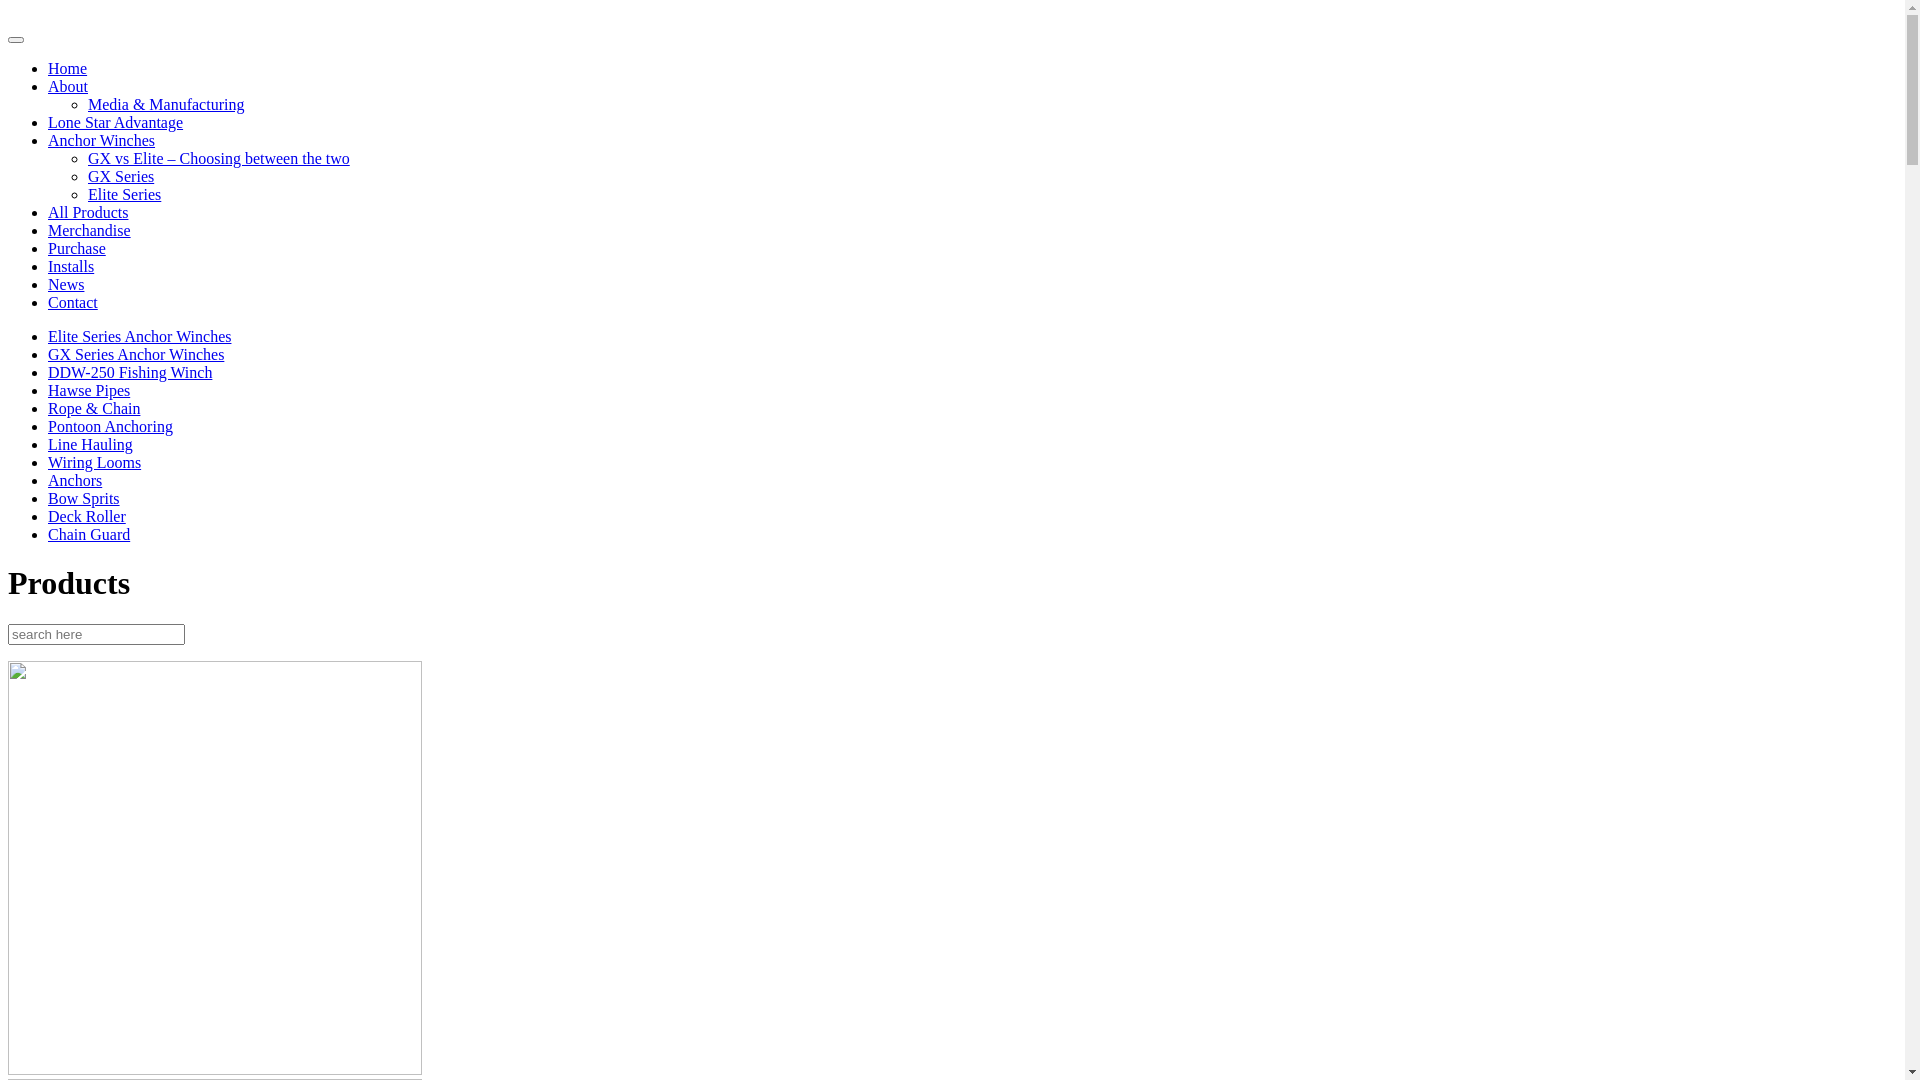 The image size is (1920, 1080). What do you see at coordinates (71, 266) in the screenshot?
I see `Installs` at bounding box center [71, 266].